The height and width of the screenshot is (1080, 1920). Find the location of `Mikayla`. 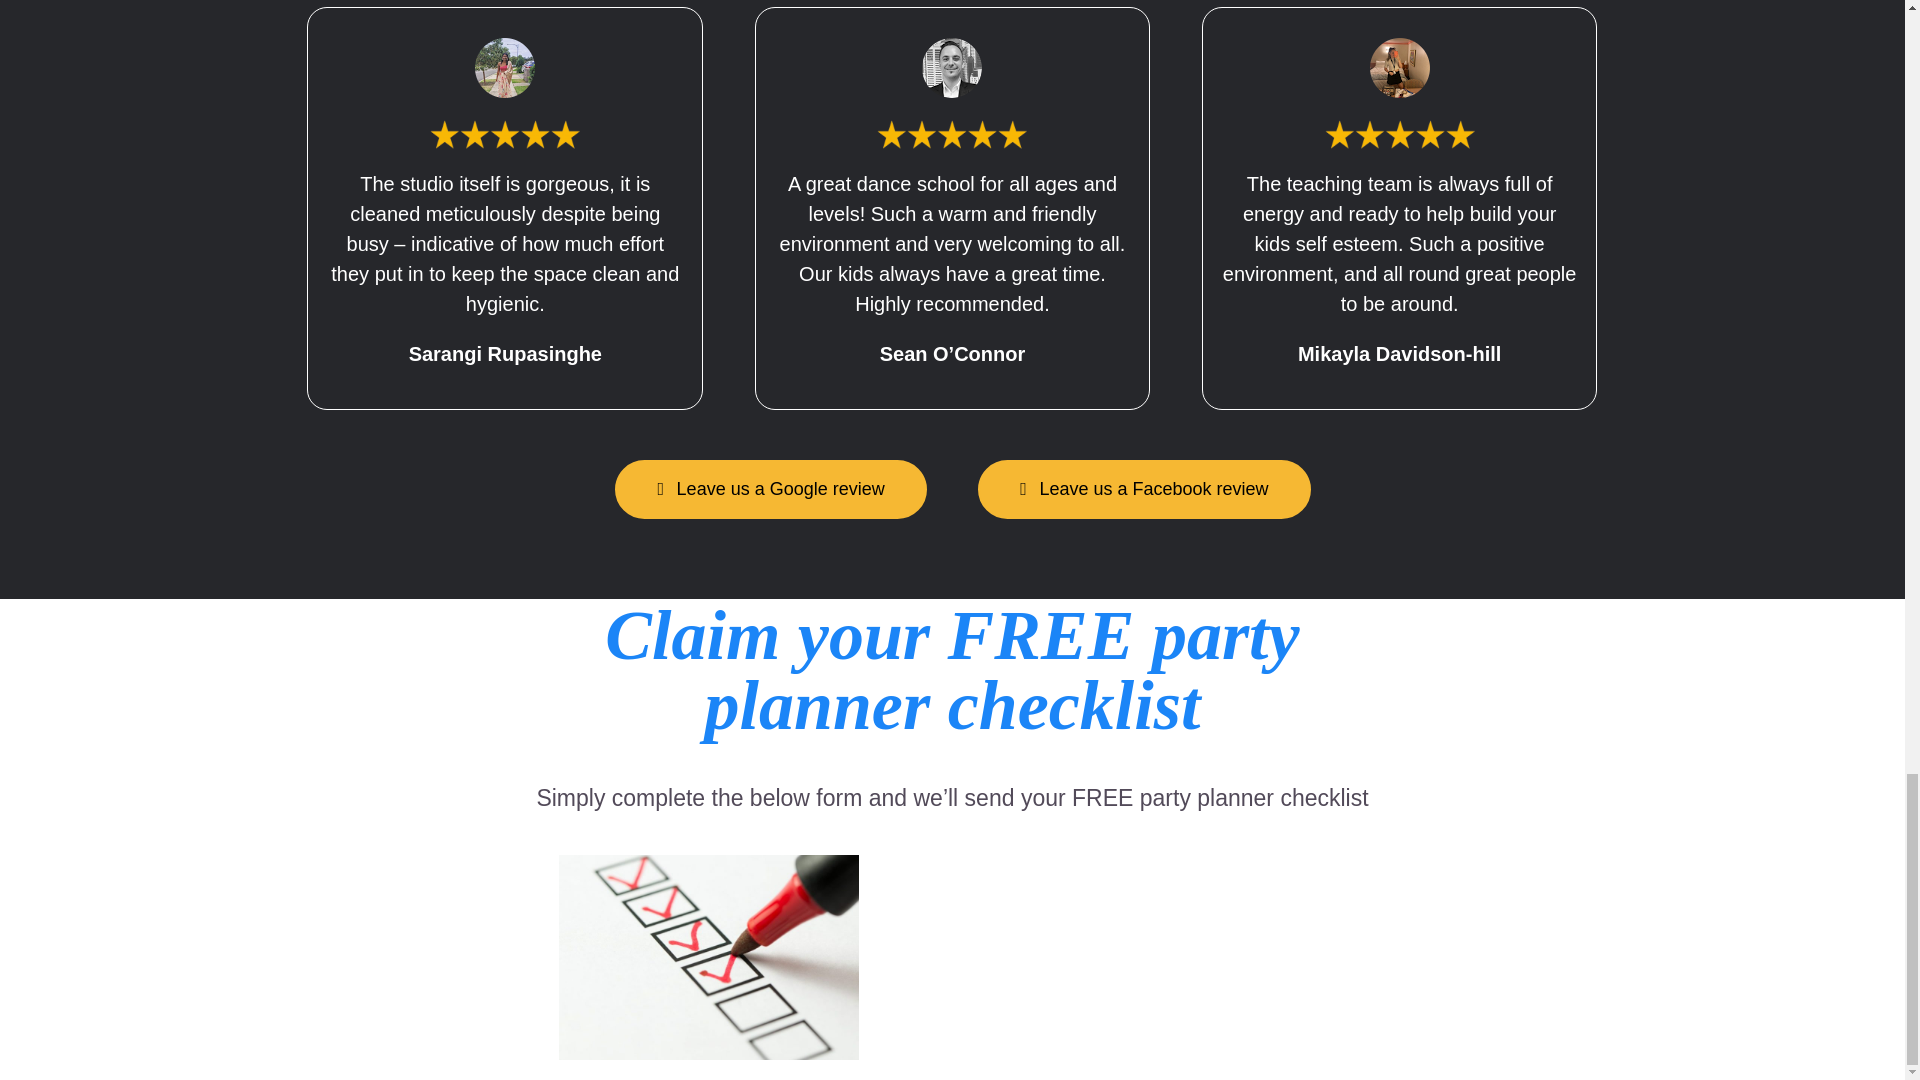

Mikayla is located at coordinates (1400, 68).